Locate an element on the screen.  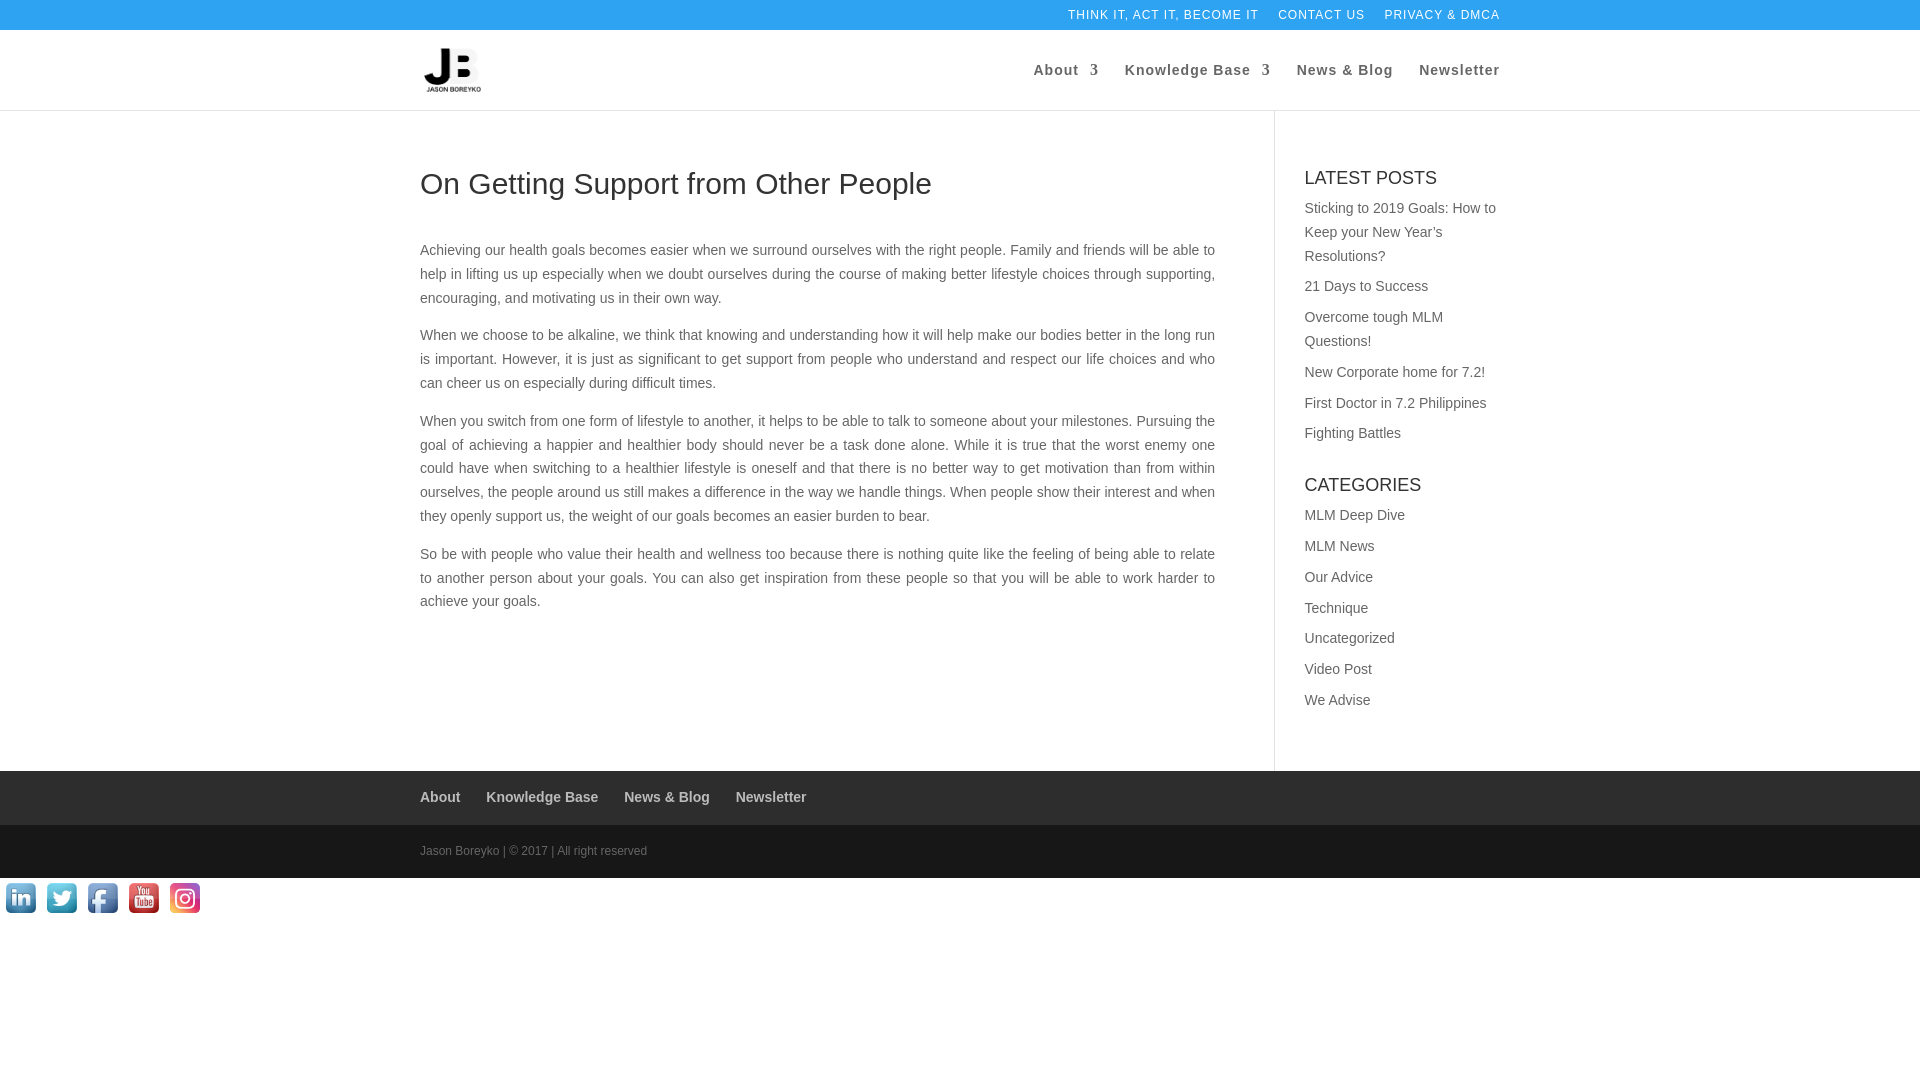
21 Days to Success is located at coordinates (1366, 285).